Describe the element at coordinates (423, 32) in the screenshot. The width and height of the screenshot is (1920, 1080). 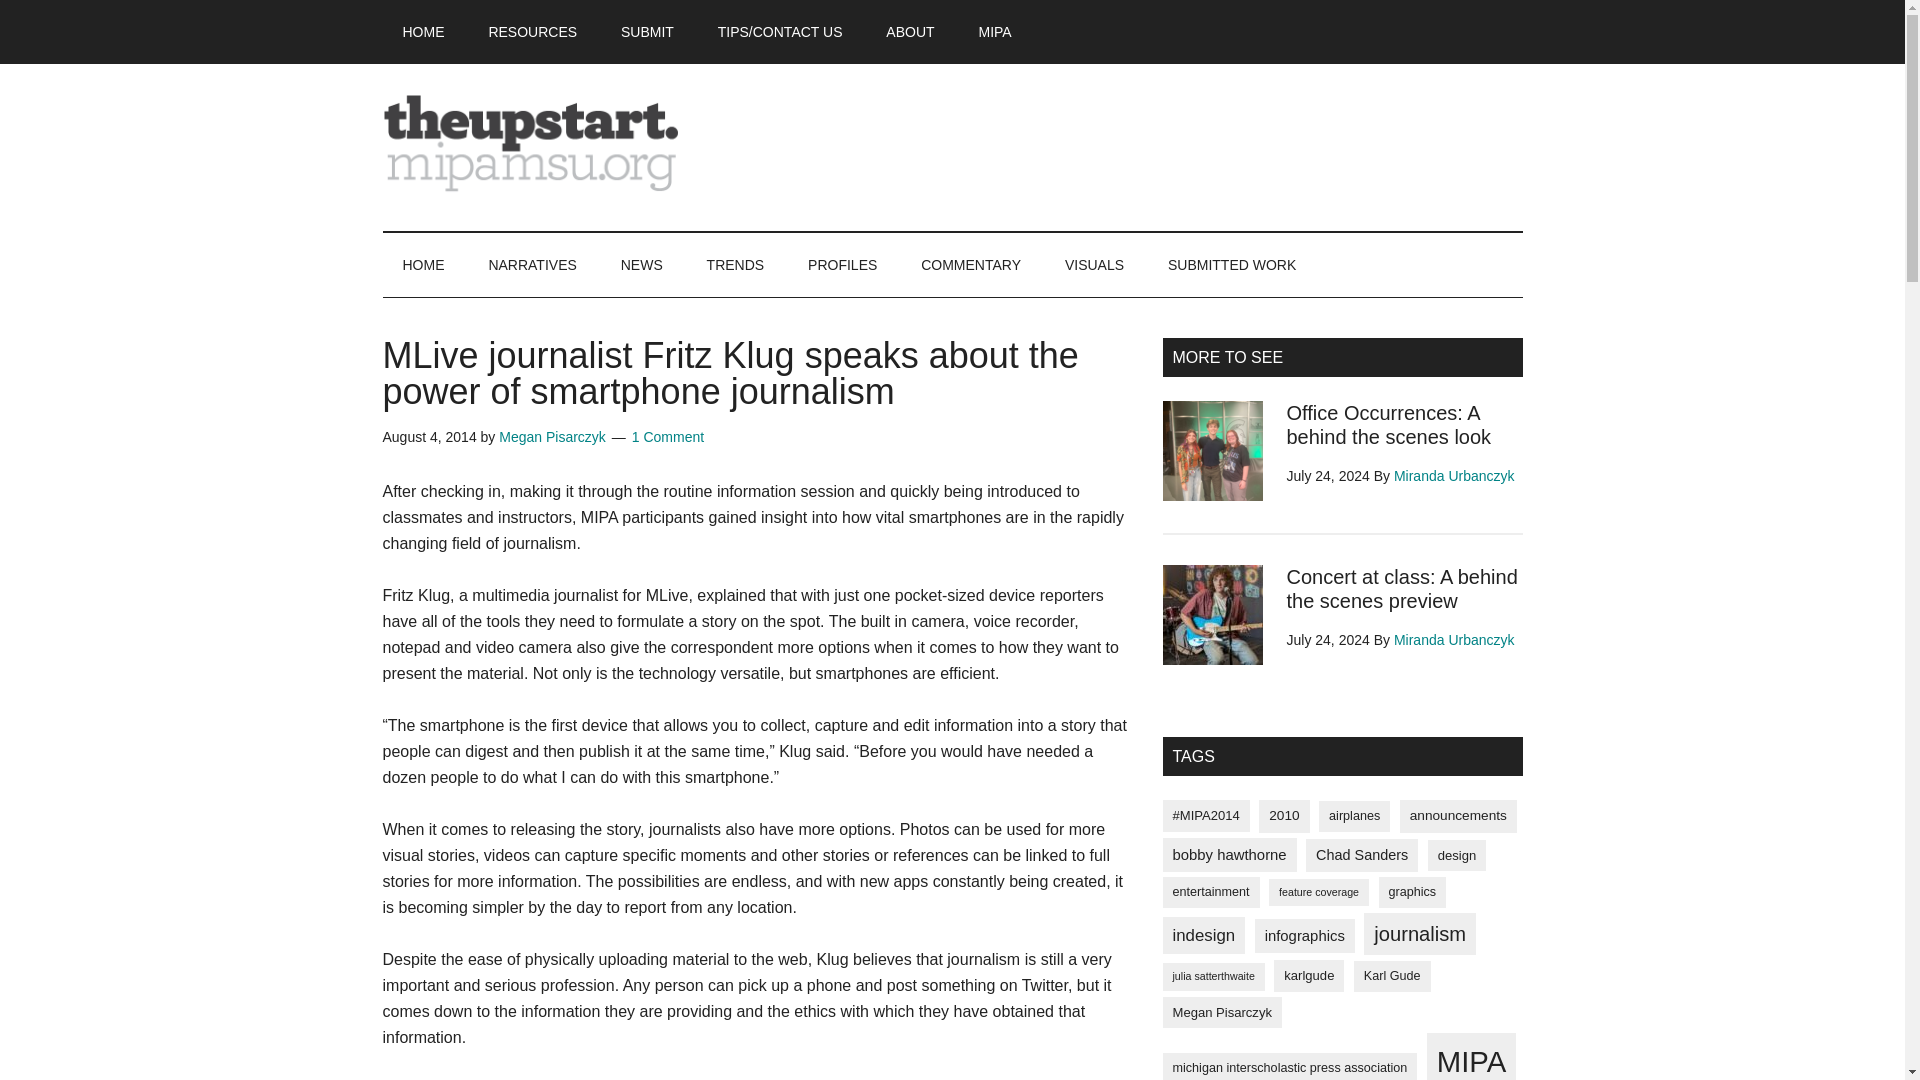
I see `HOME` at that location.